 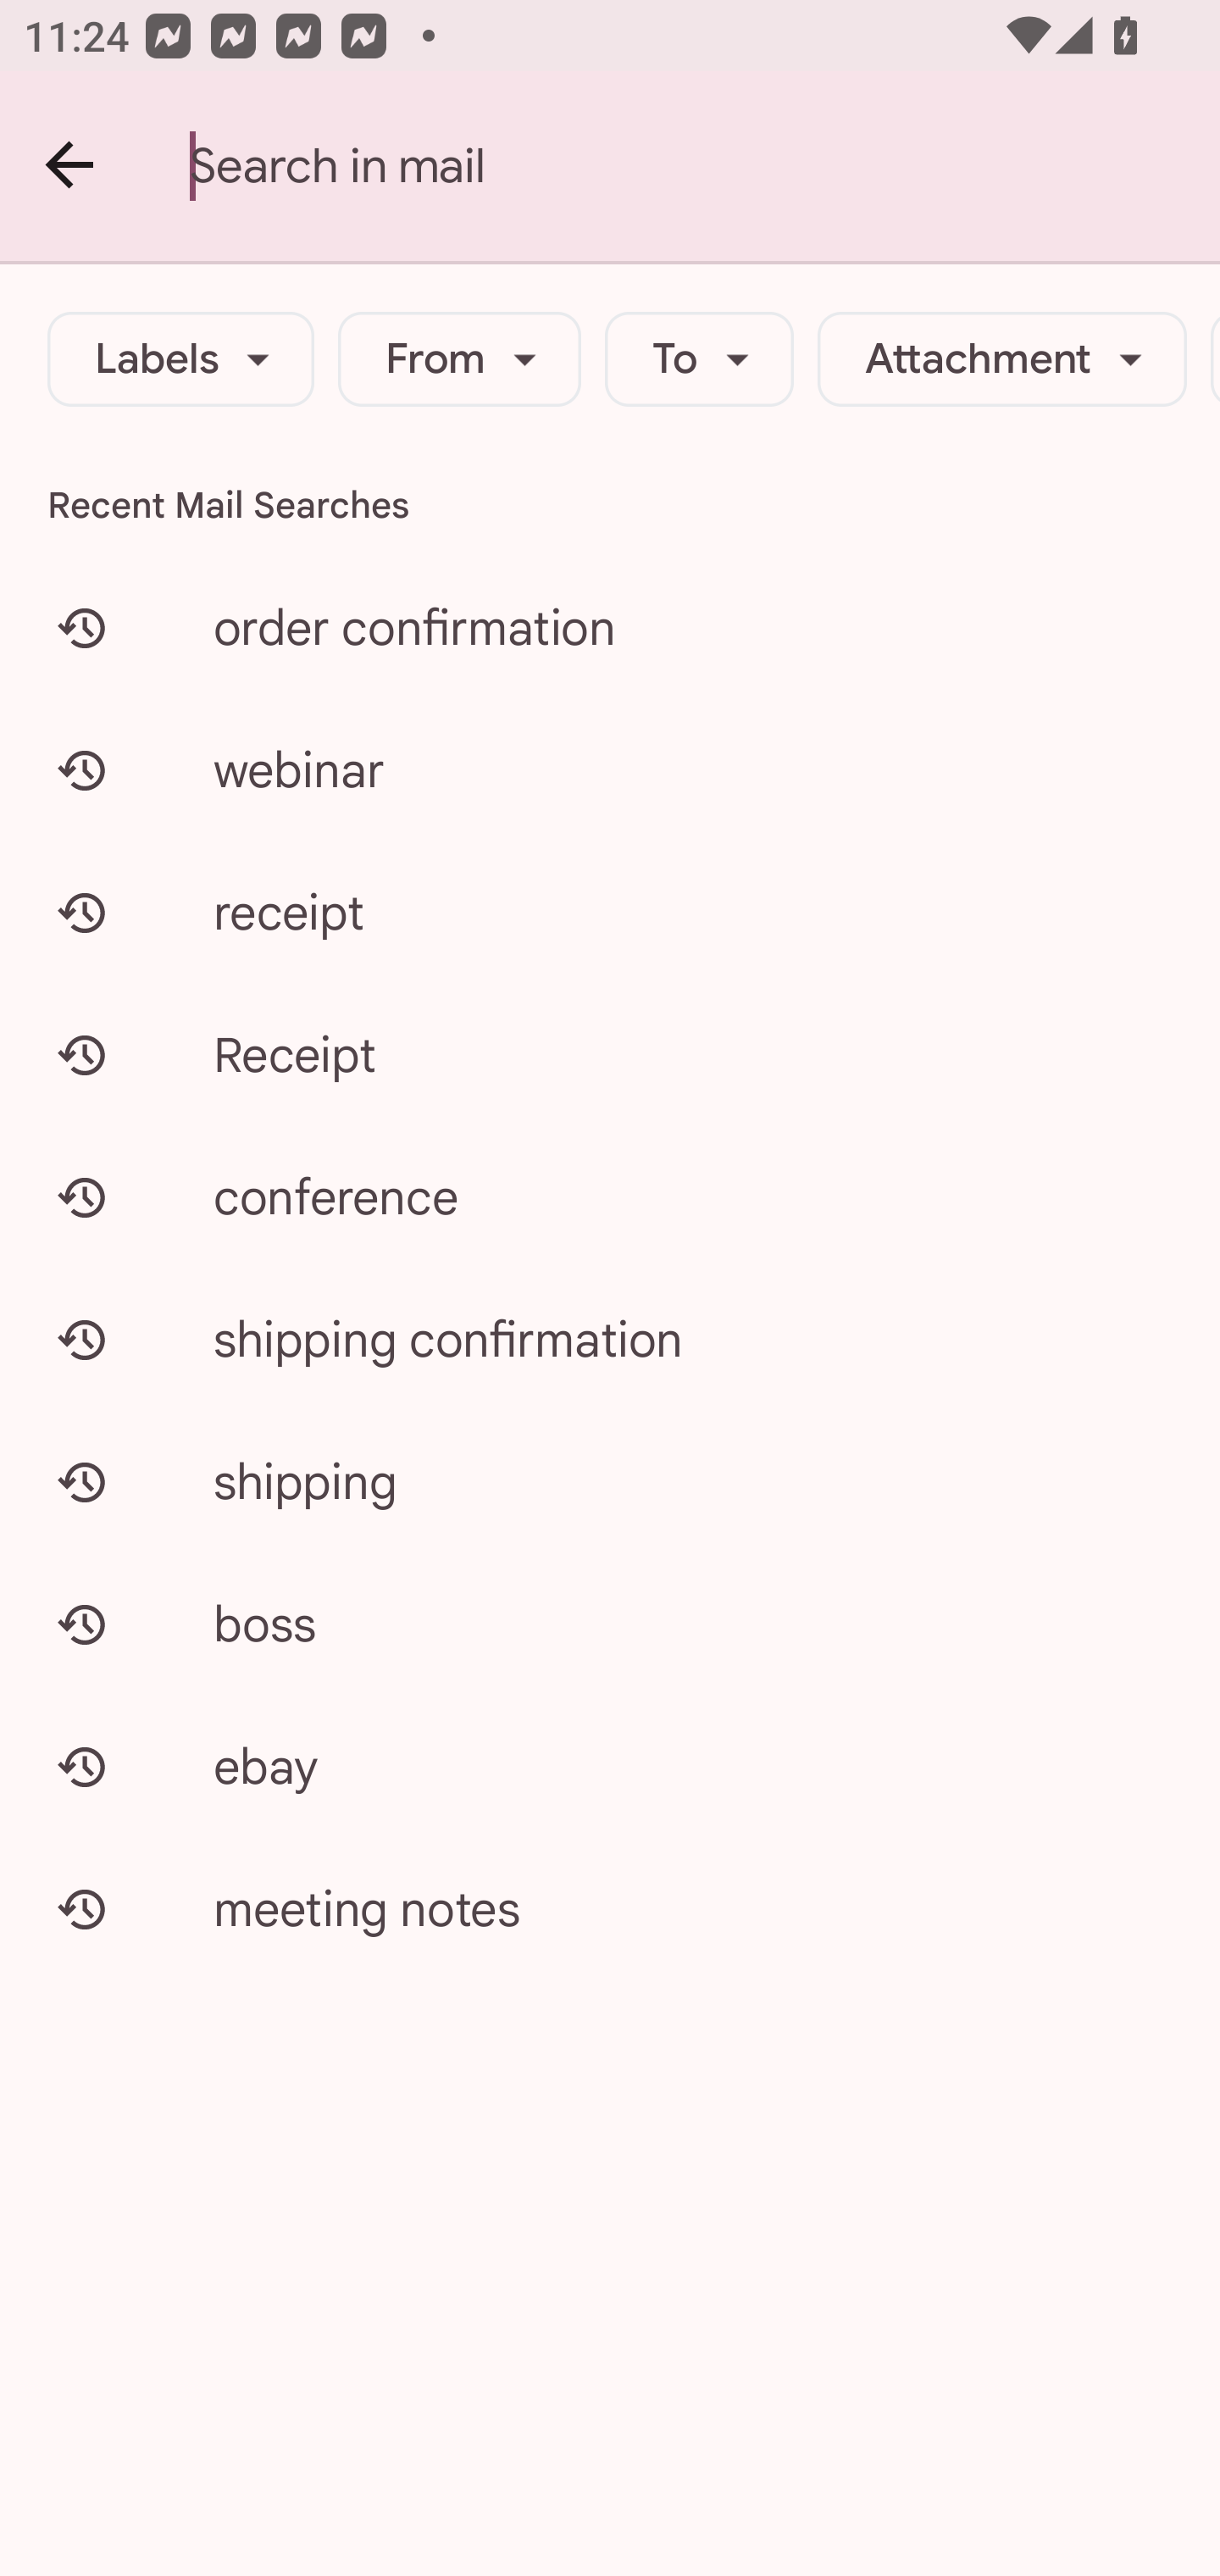 I want to click on To, so click(x=700, y=359).